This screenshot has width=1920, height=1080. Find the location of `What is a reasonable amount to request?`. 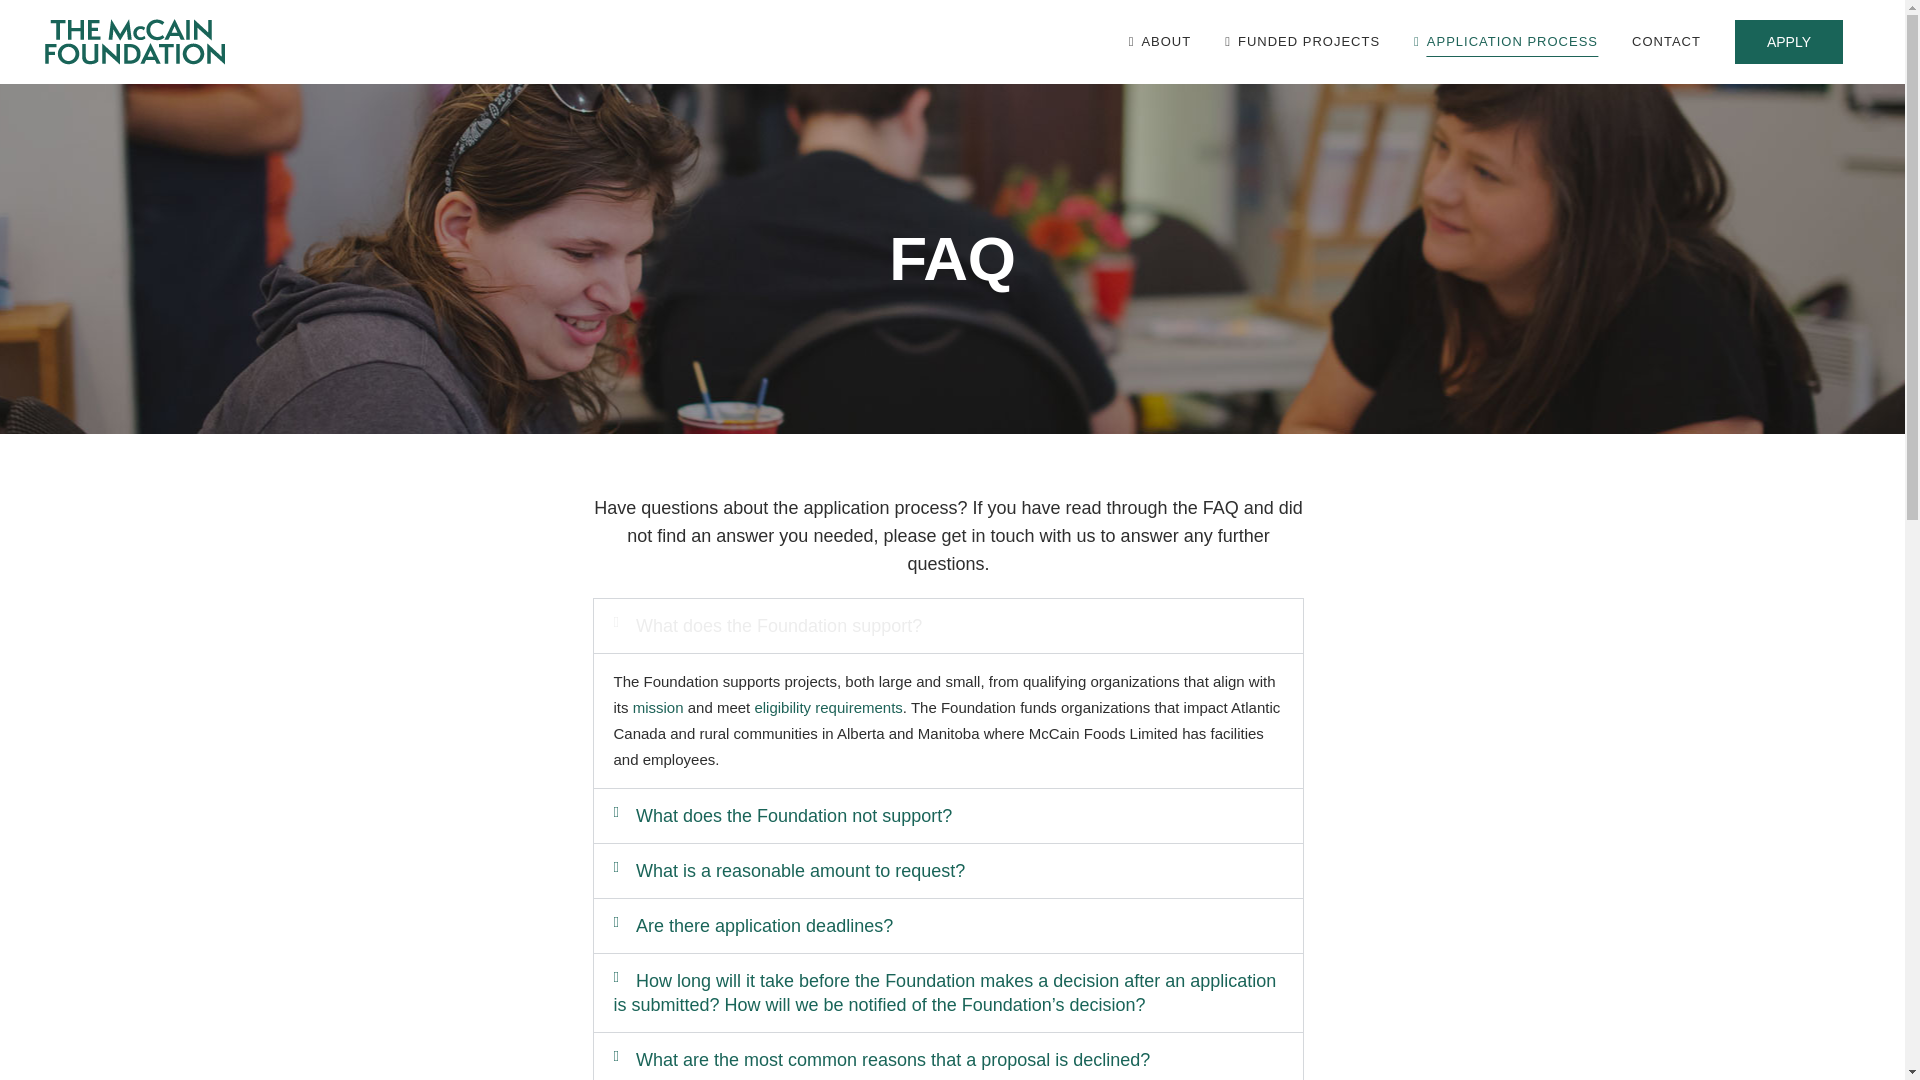

What is a reasonable amount to request? is located at coordinates (800, 870).